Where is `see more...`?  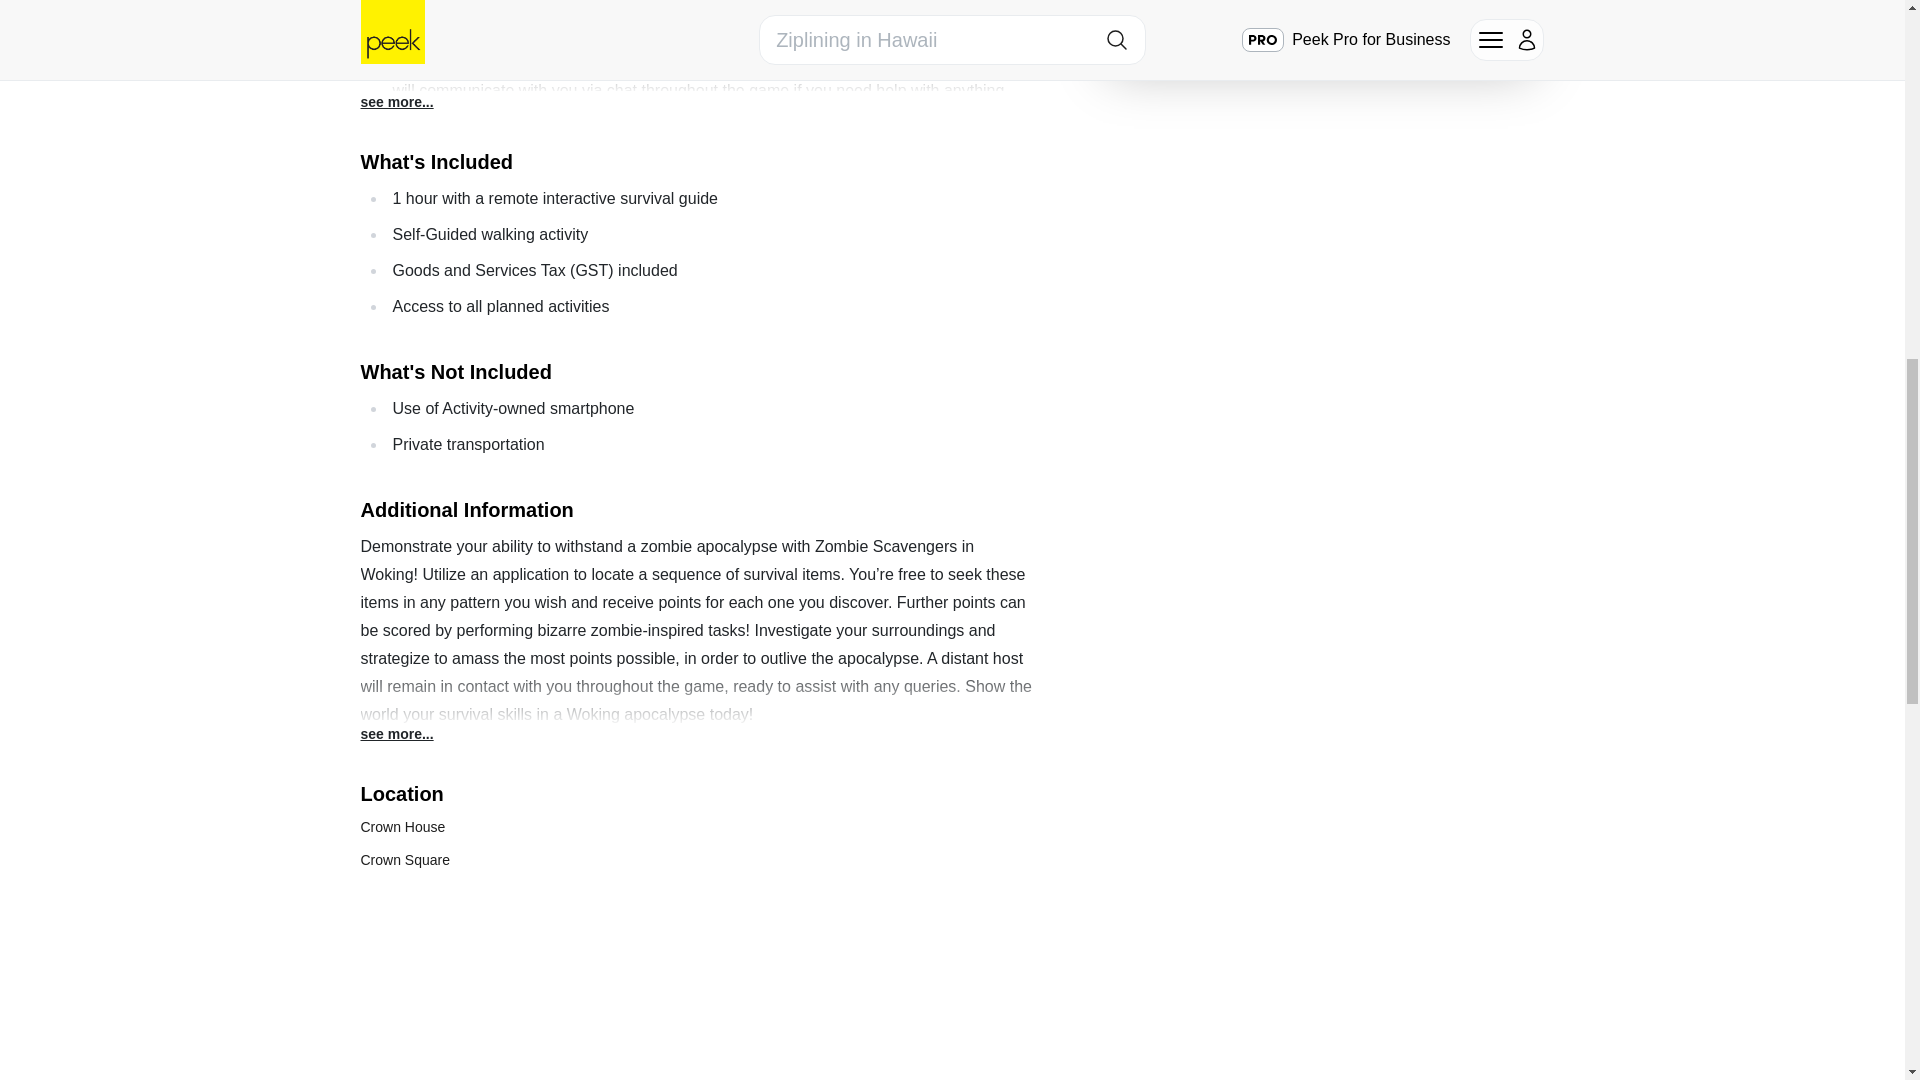 see more... is located at coordinates (396, 102).